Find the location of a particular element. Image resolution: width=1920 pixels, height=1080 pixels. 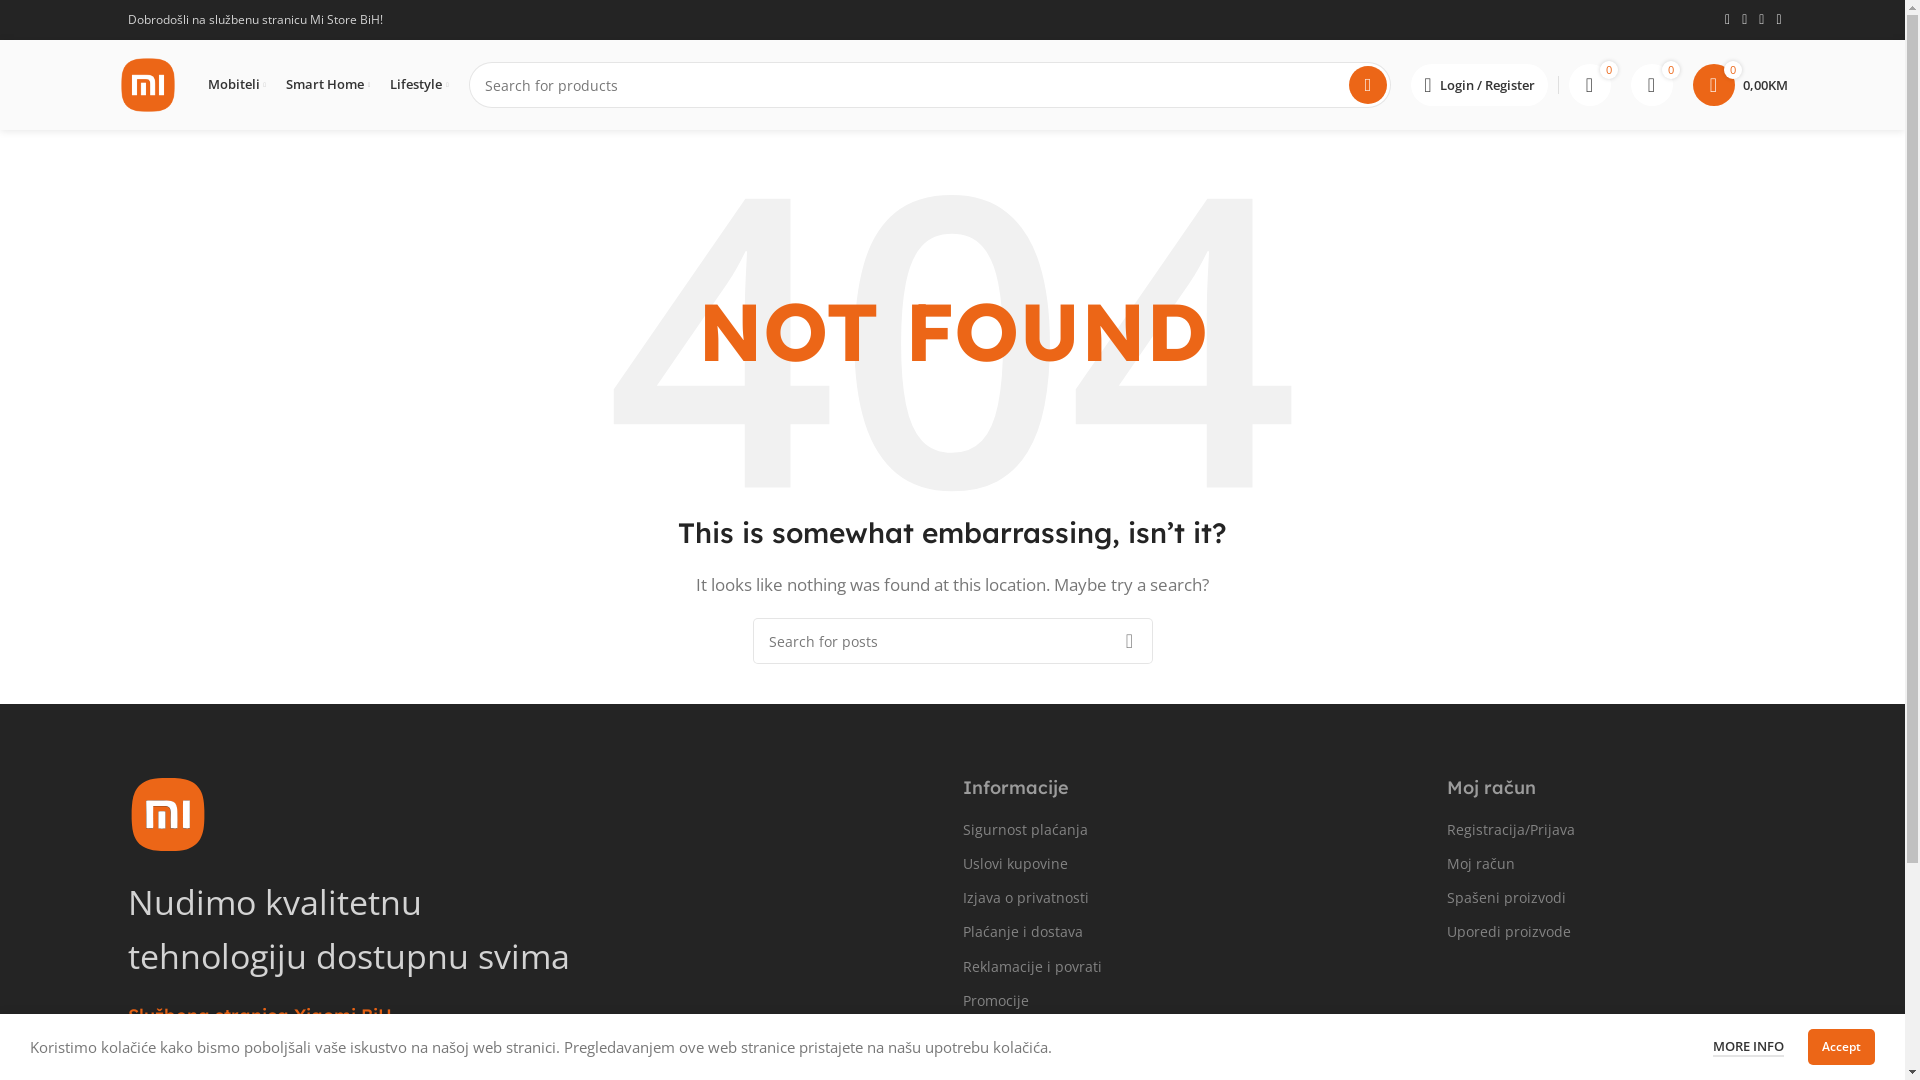

Uslovi kupovine is located at coordinates (1161, 864).